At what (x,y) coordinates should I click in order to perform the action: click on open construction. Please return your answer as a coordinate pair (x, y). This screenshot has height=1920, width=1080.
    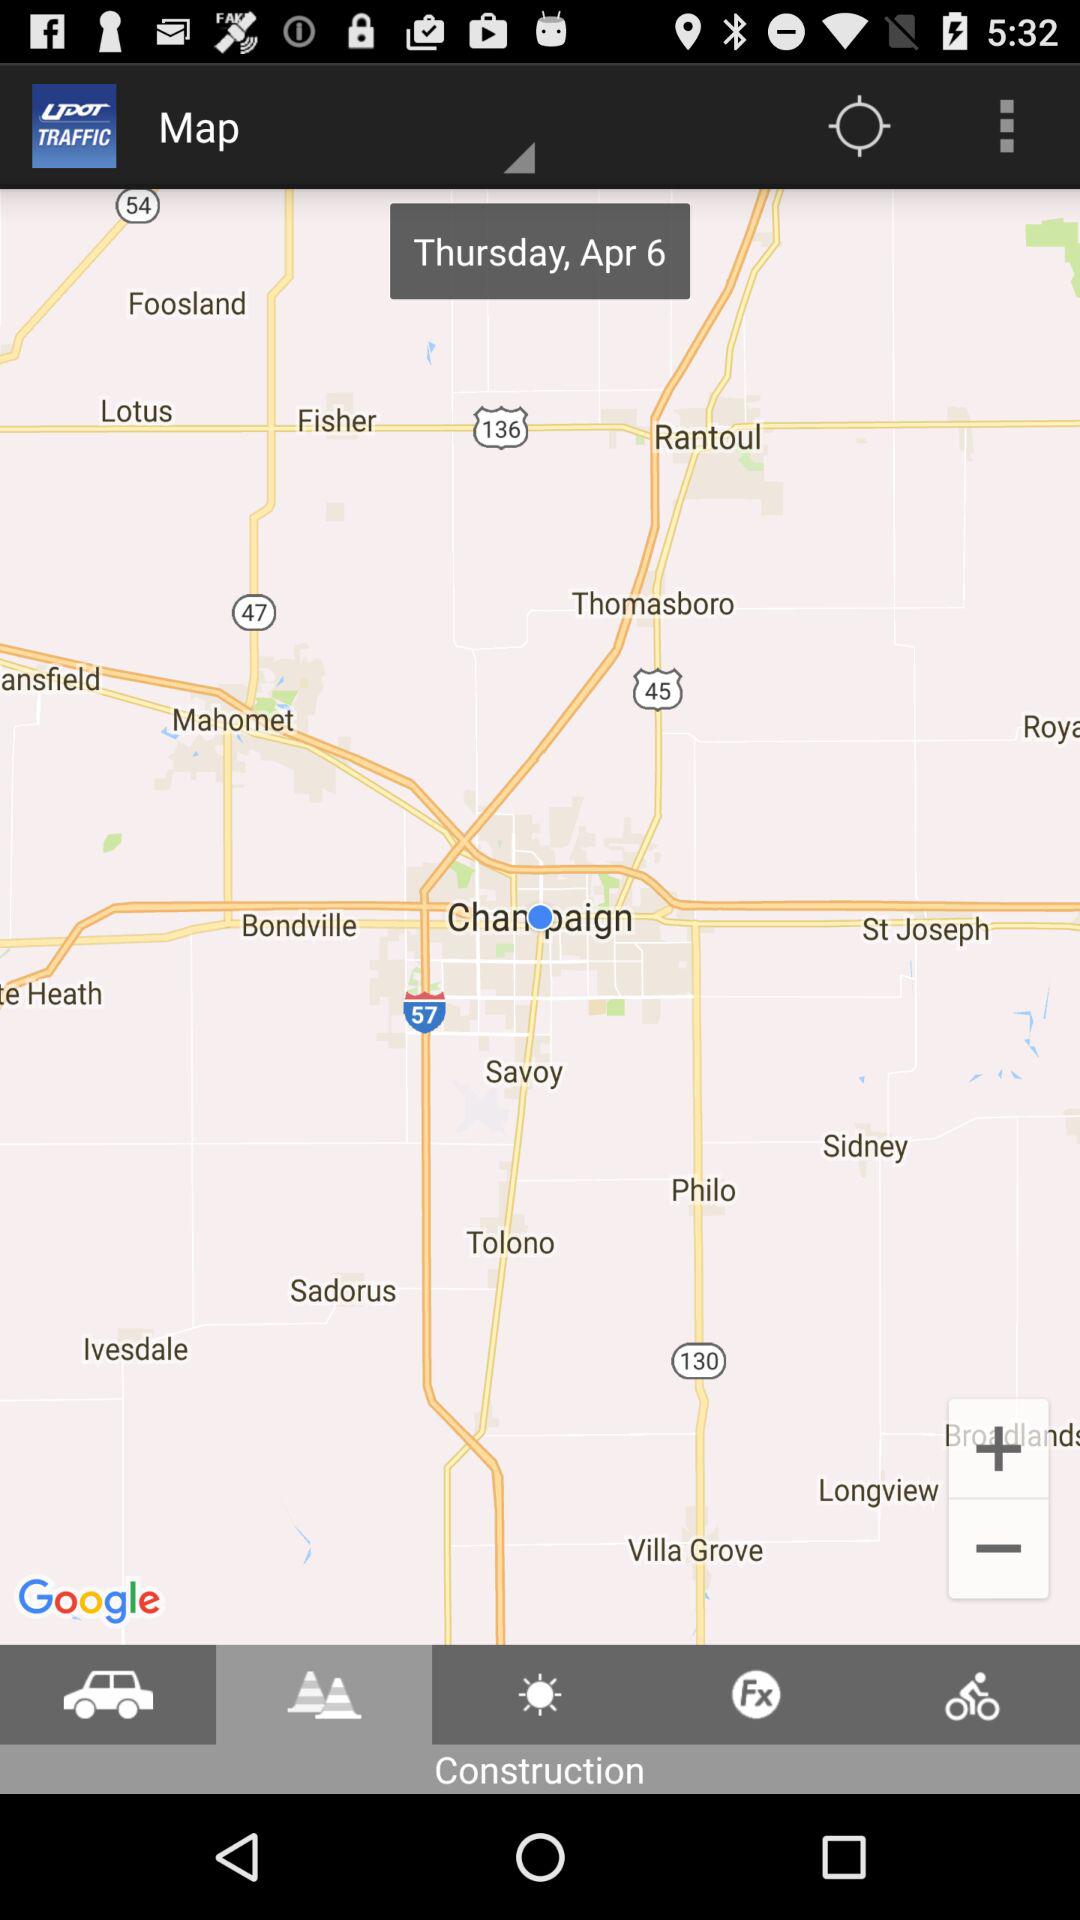
    Looking at the image, I should click on (324, 1694).